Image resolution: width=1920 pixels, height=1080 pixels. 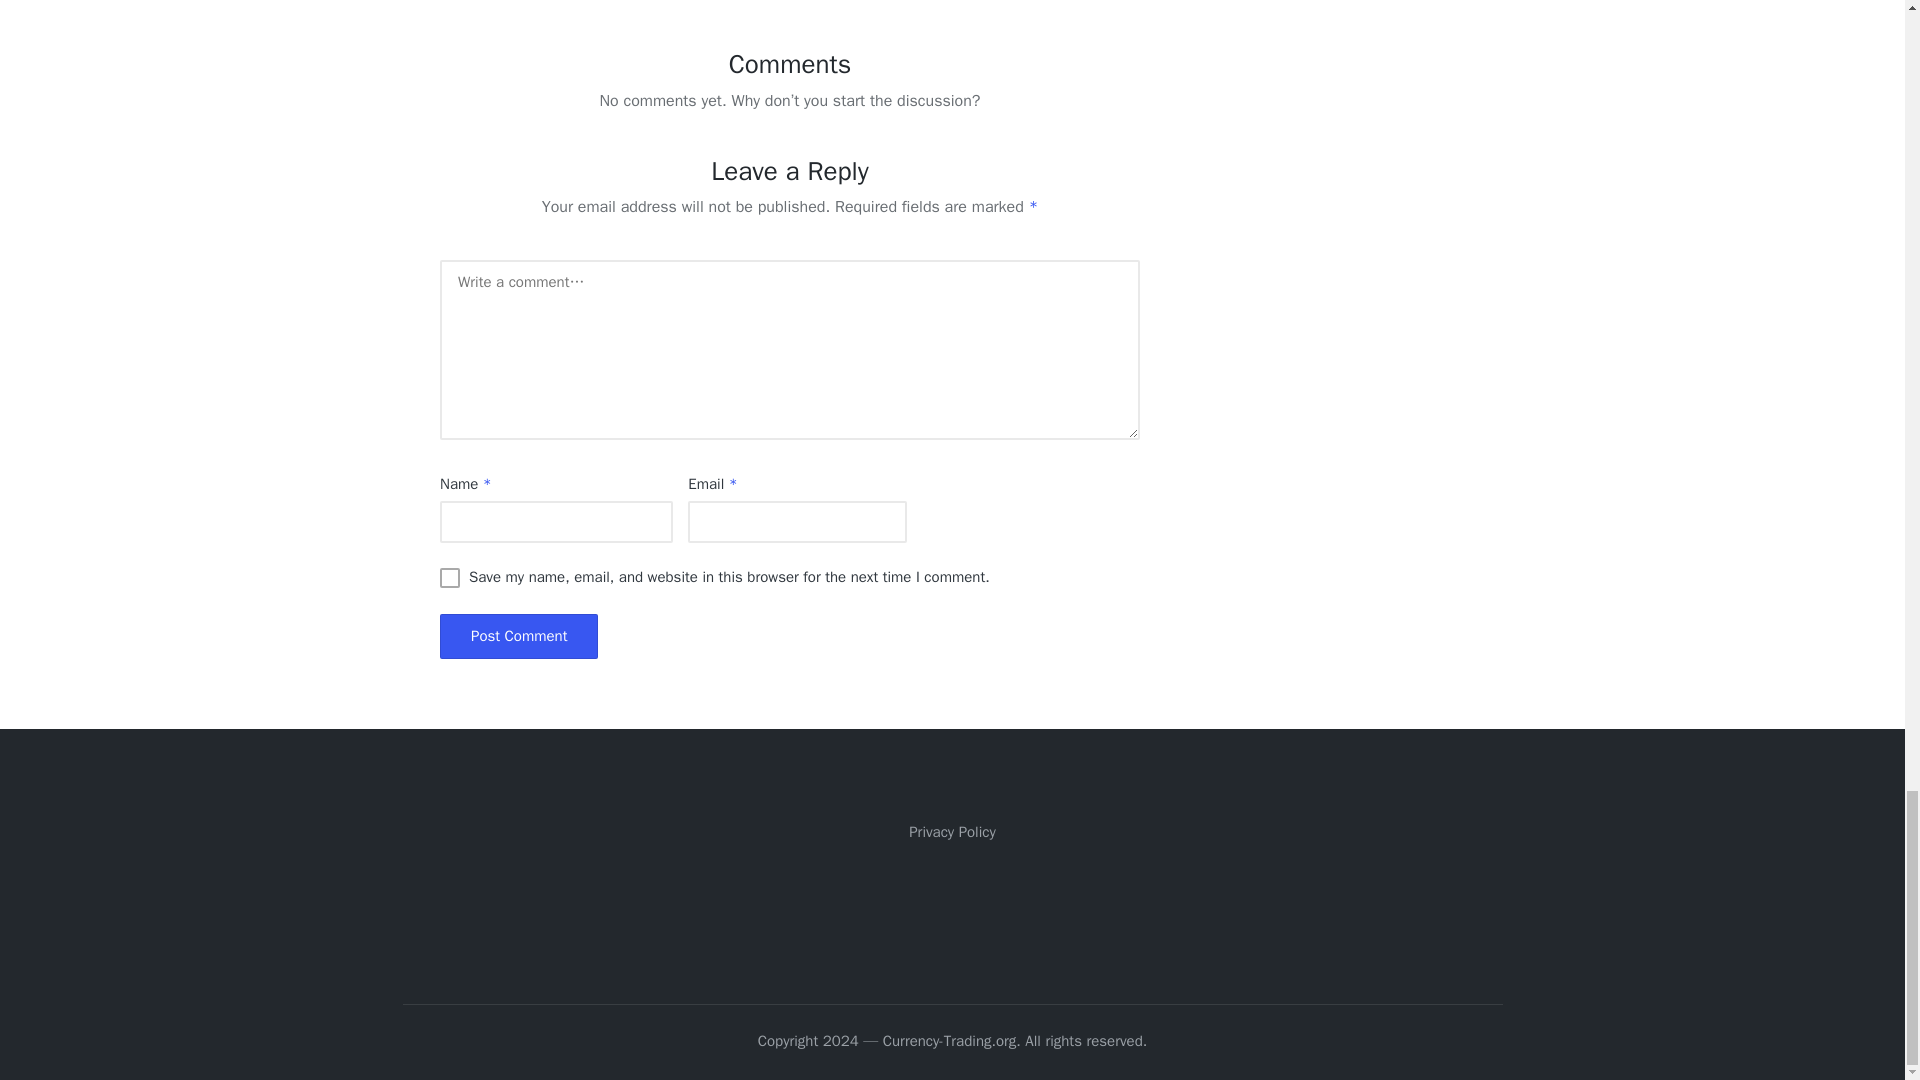 I want to click on Post Comment, so click(x=518, y=636).